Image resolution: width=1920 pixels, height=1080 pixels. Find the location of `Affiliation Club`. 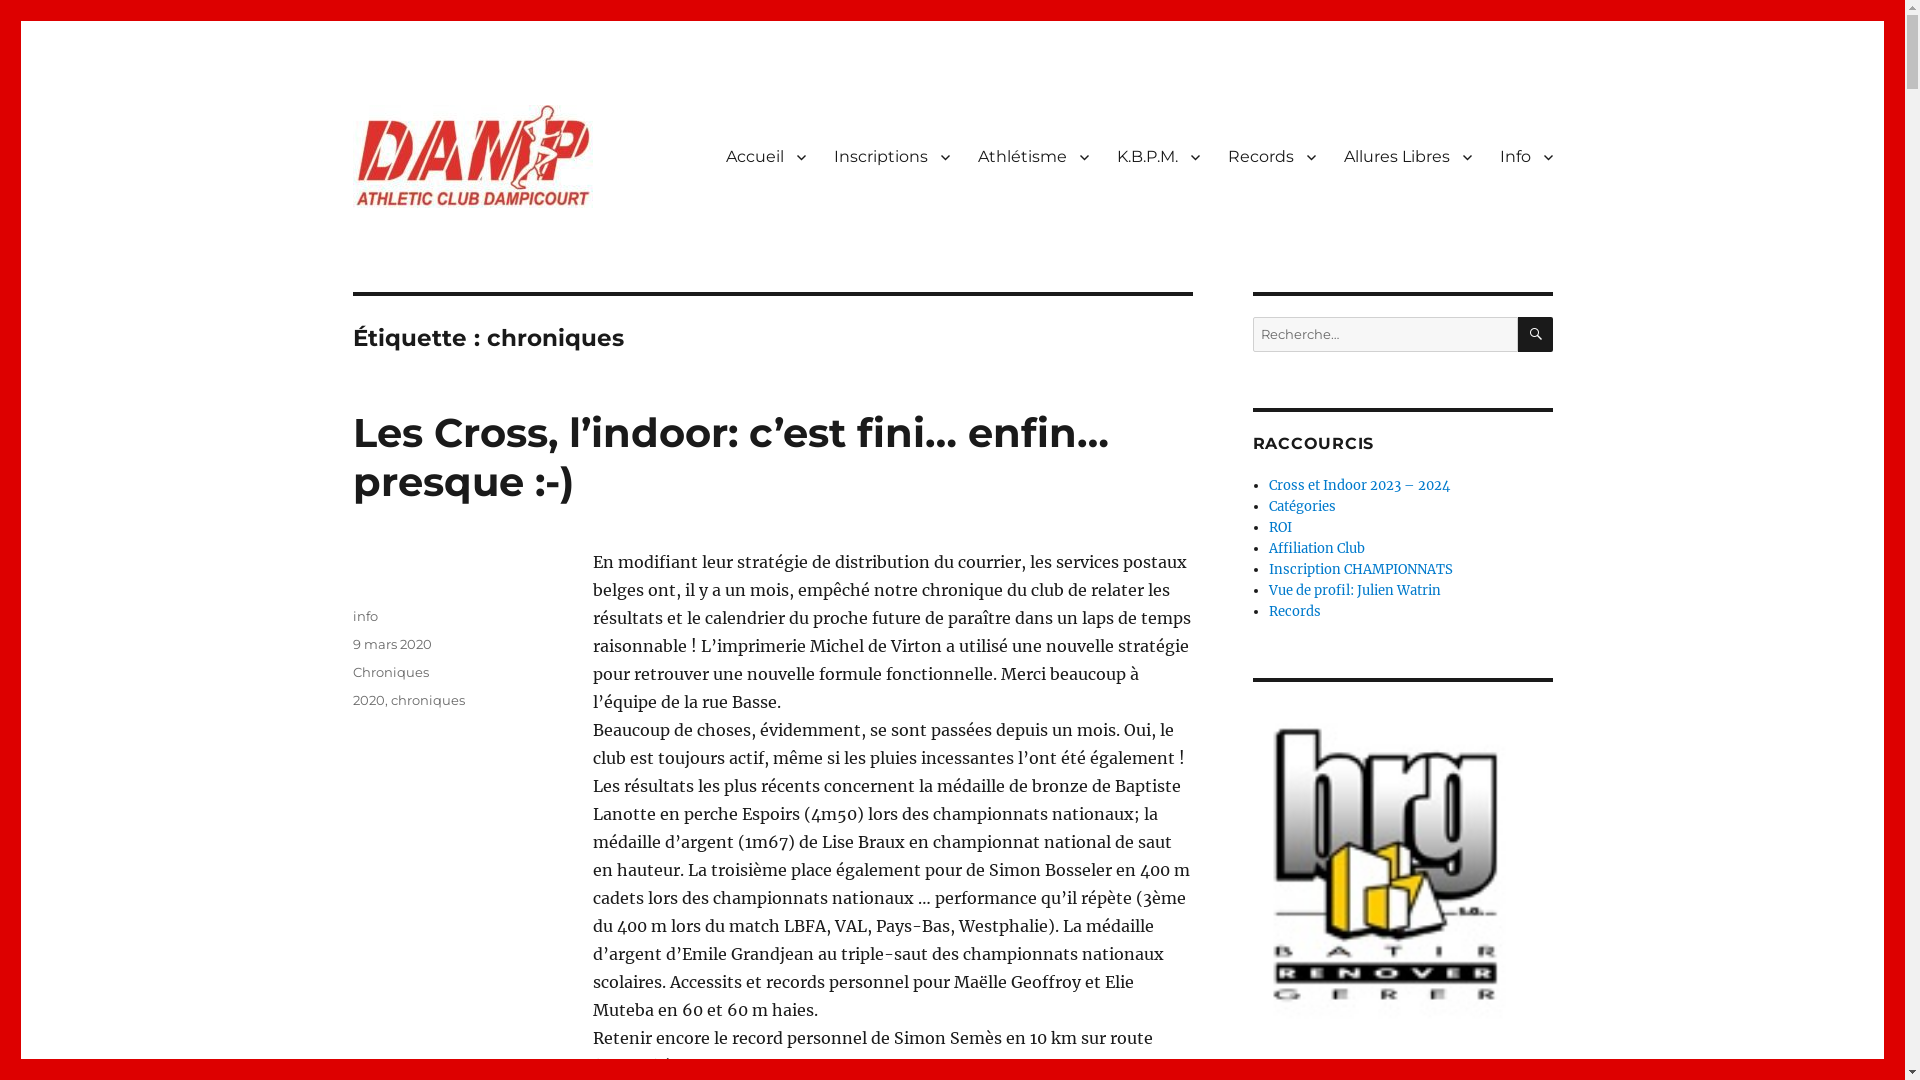

Affiliation Club is located at coordinates (1317, 548).